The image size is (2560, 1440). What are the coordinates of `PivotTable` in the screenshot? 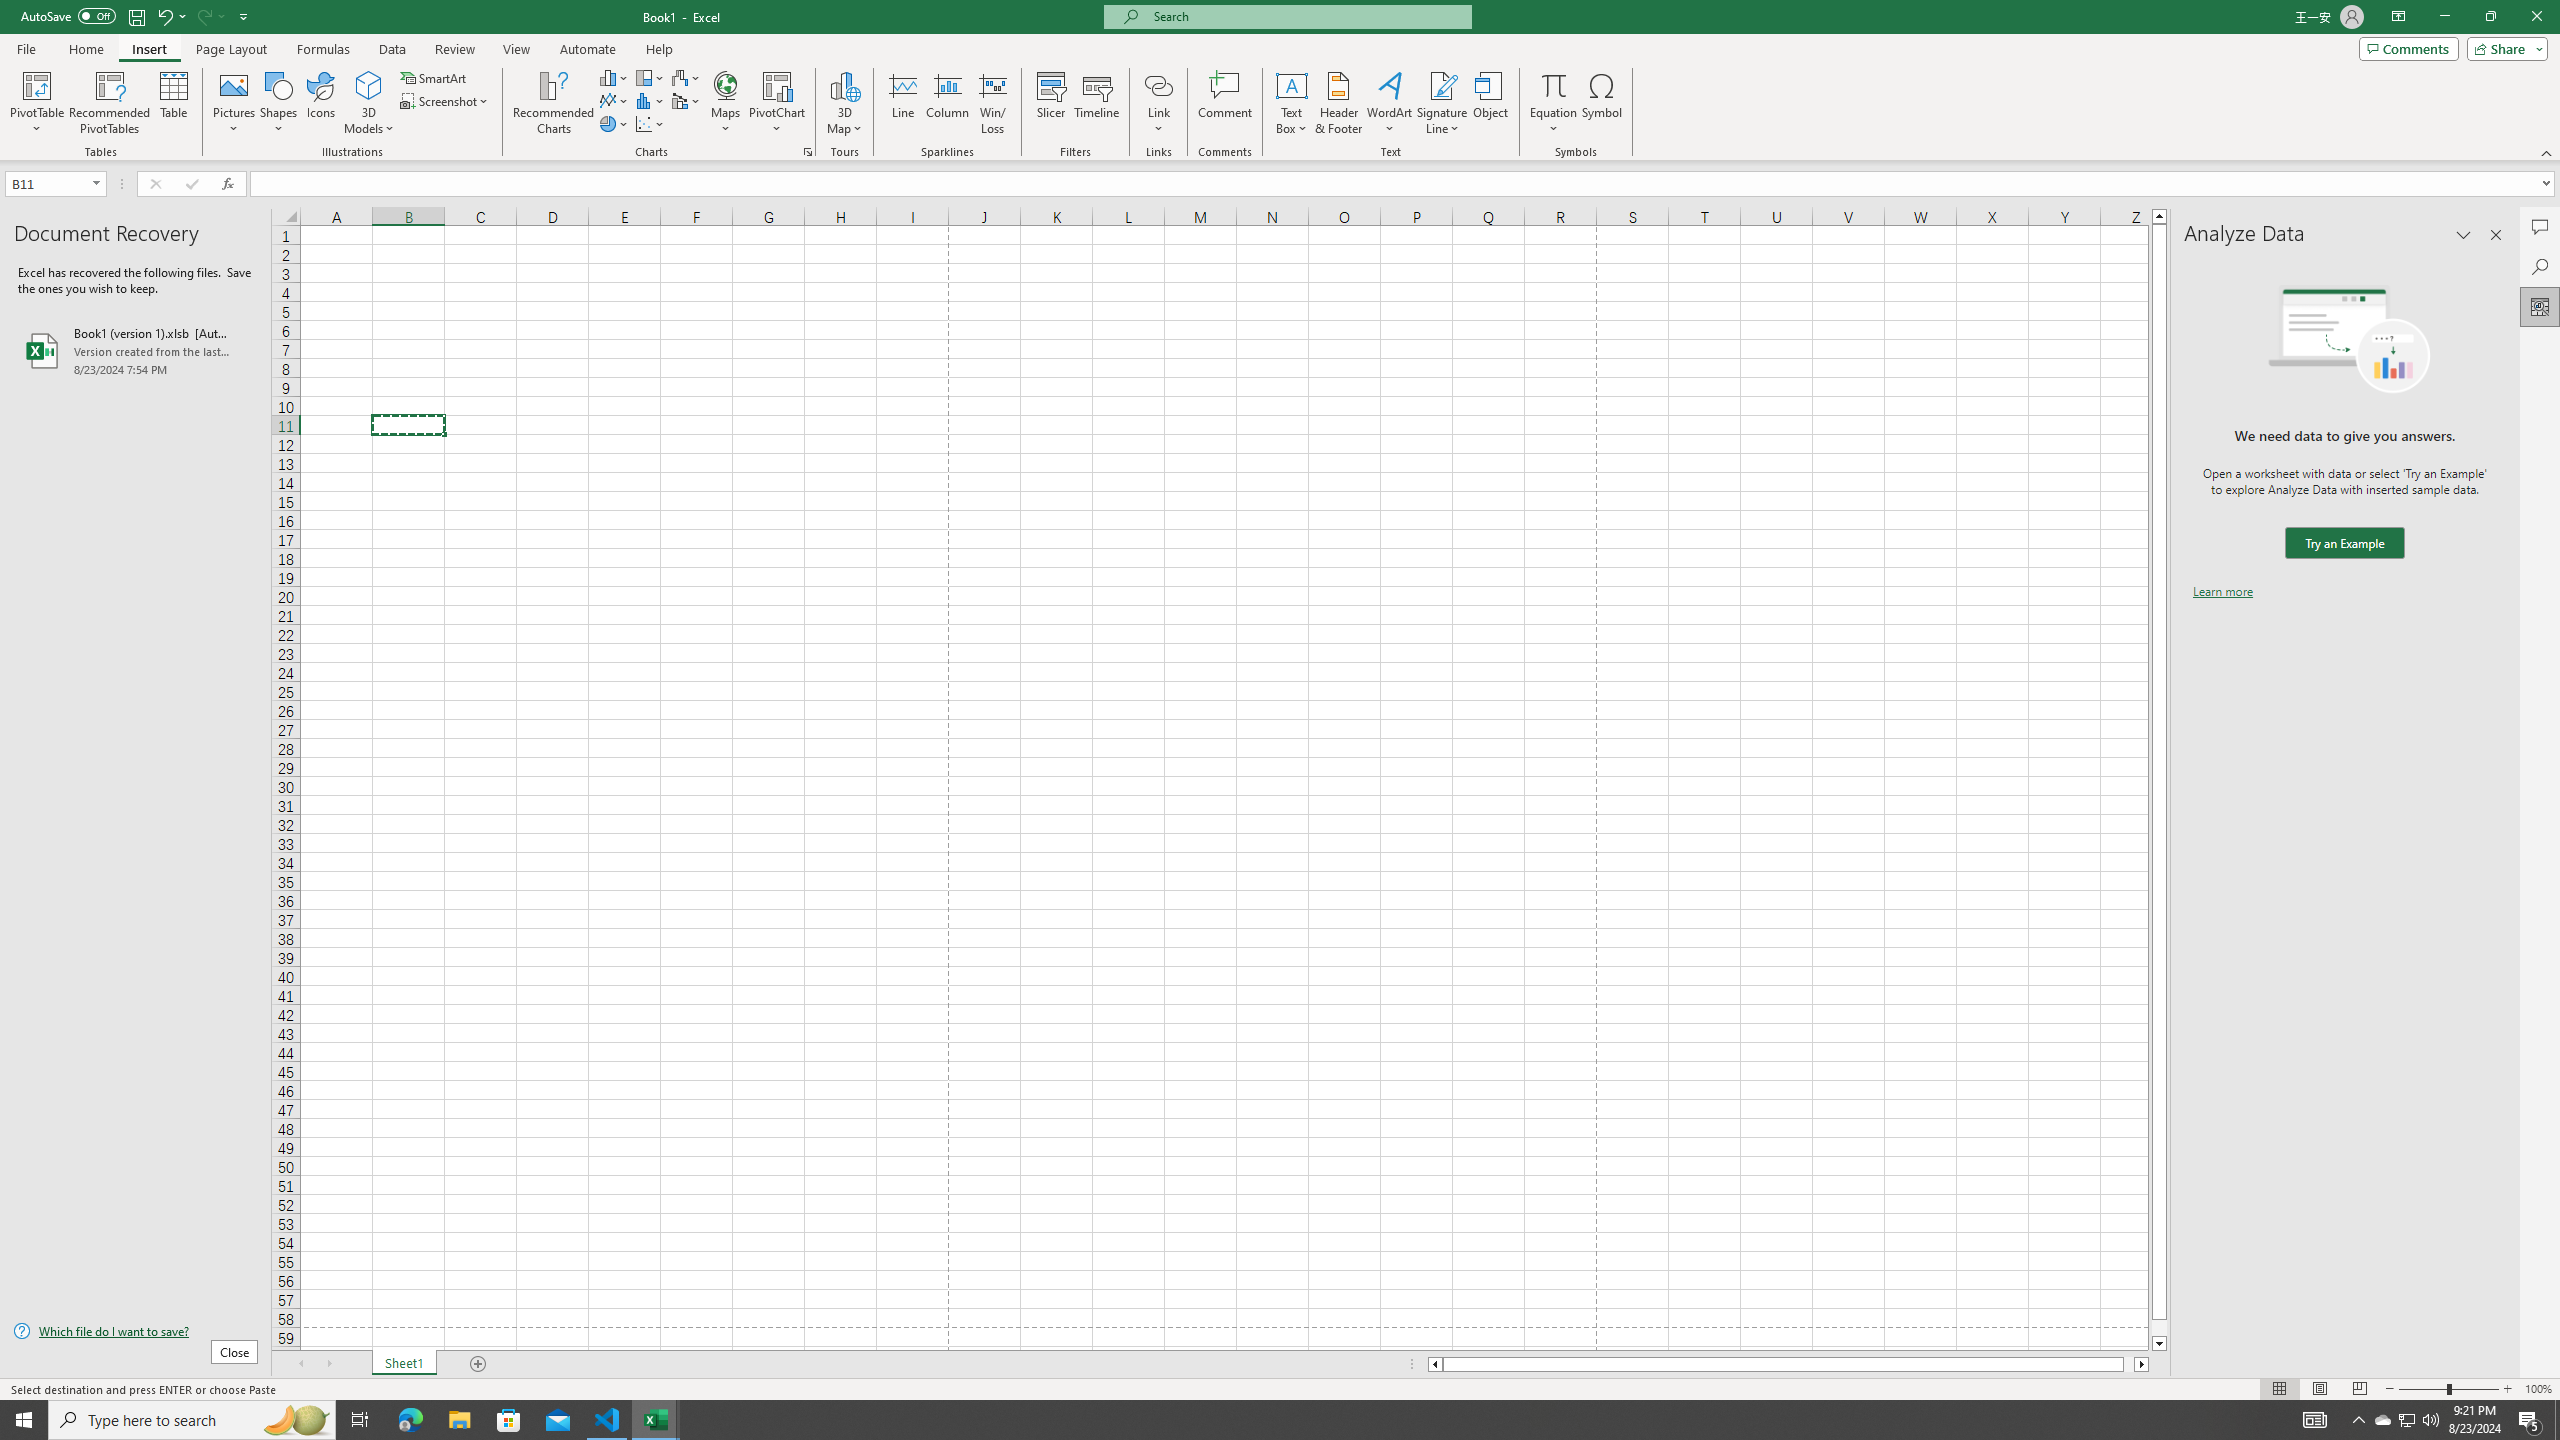 It's located at (36, 103).